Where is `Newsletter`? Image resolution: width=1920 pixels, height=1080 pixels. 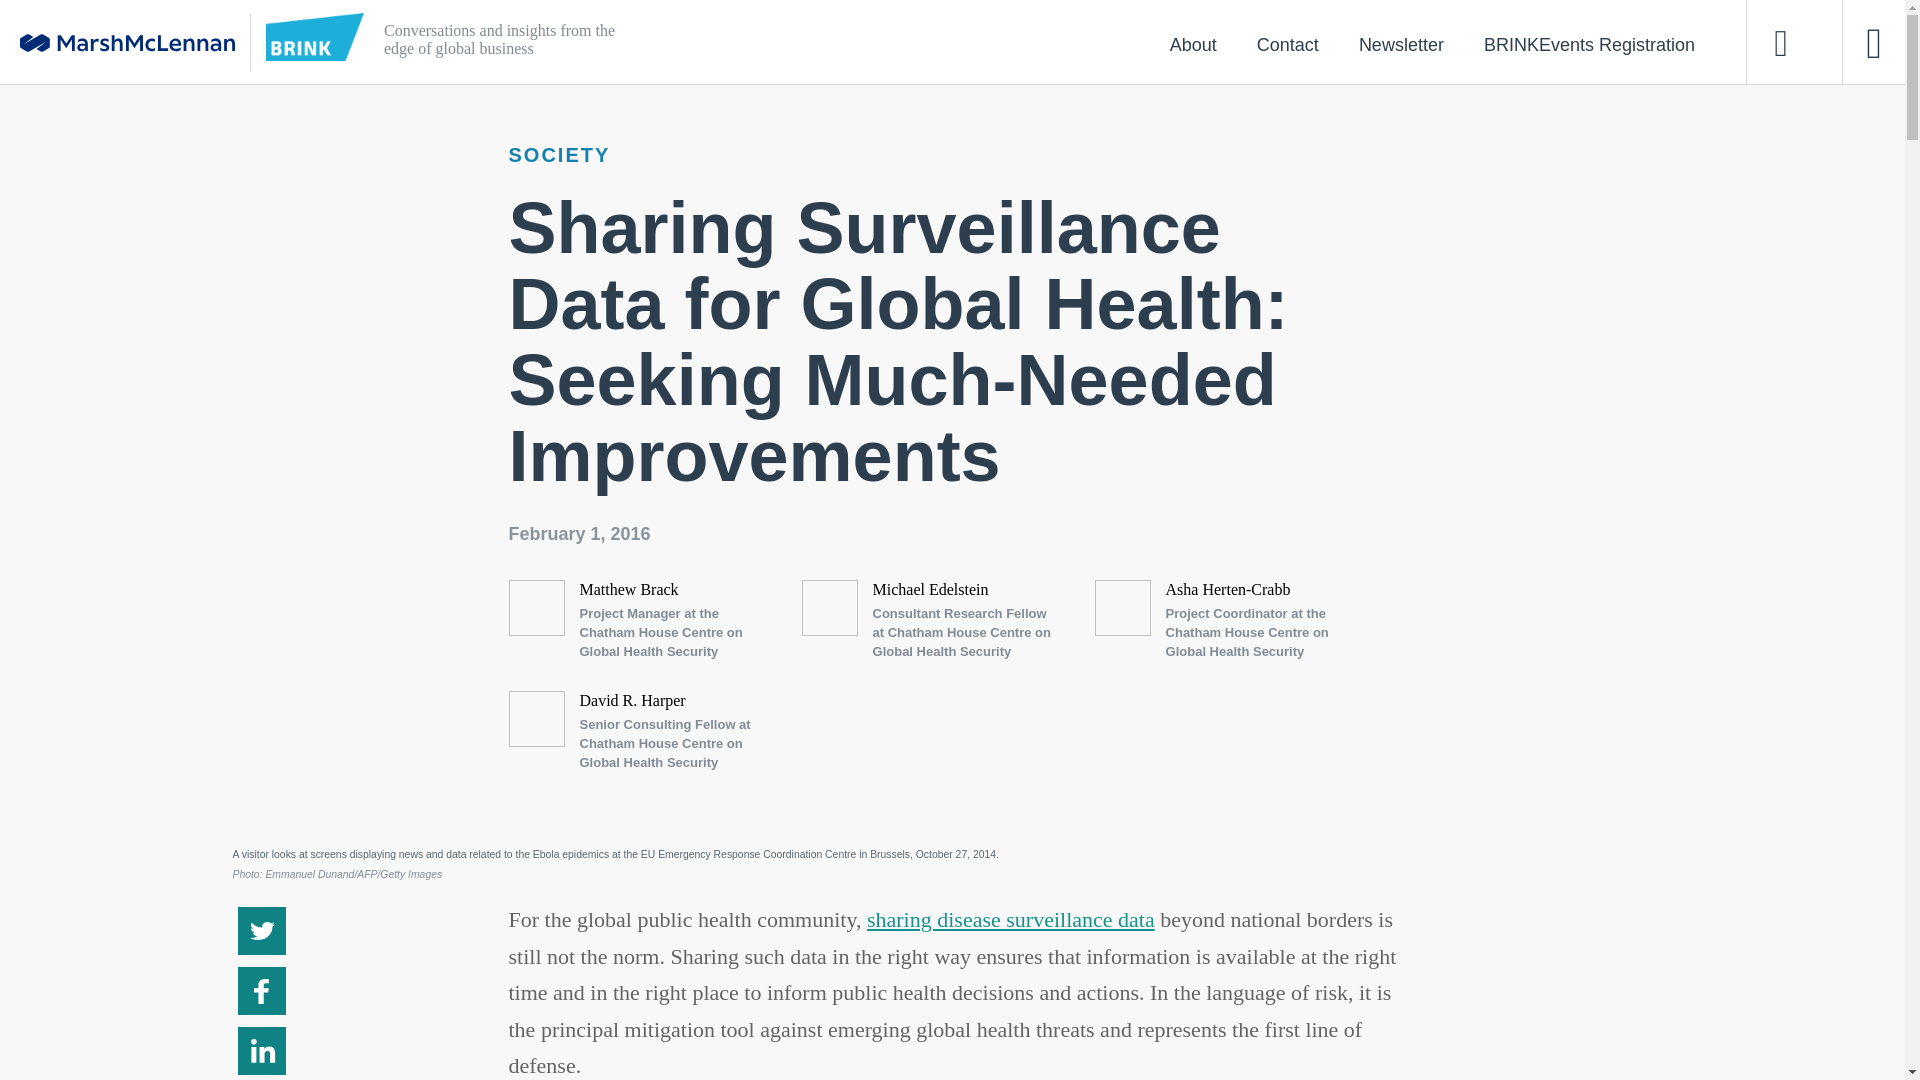
Newsletter is located at coordinates (1400, 44).